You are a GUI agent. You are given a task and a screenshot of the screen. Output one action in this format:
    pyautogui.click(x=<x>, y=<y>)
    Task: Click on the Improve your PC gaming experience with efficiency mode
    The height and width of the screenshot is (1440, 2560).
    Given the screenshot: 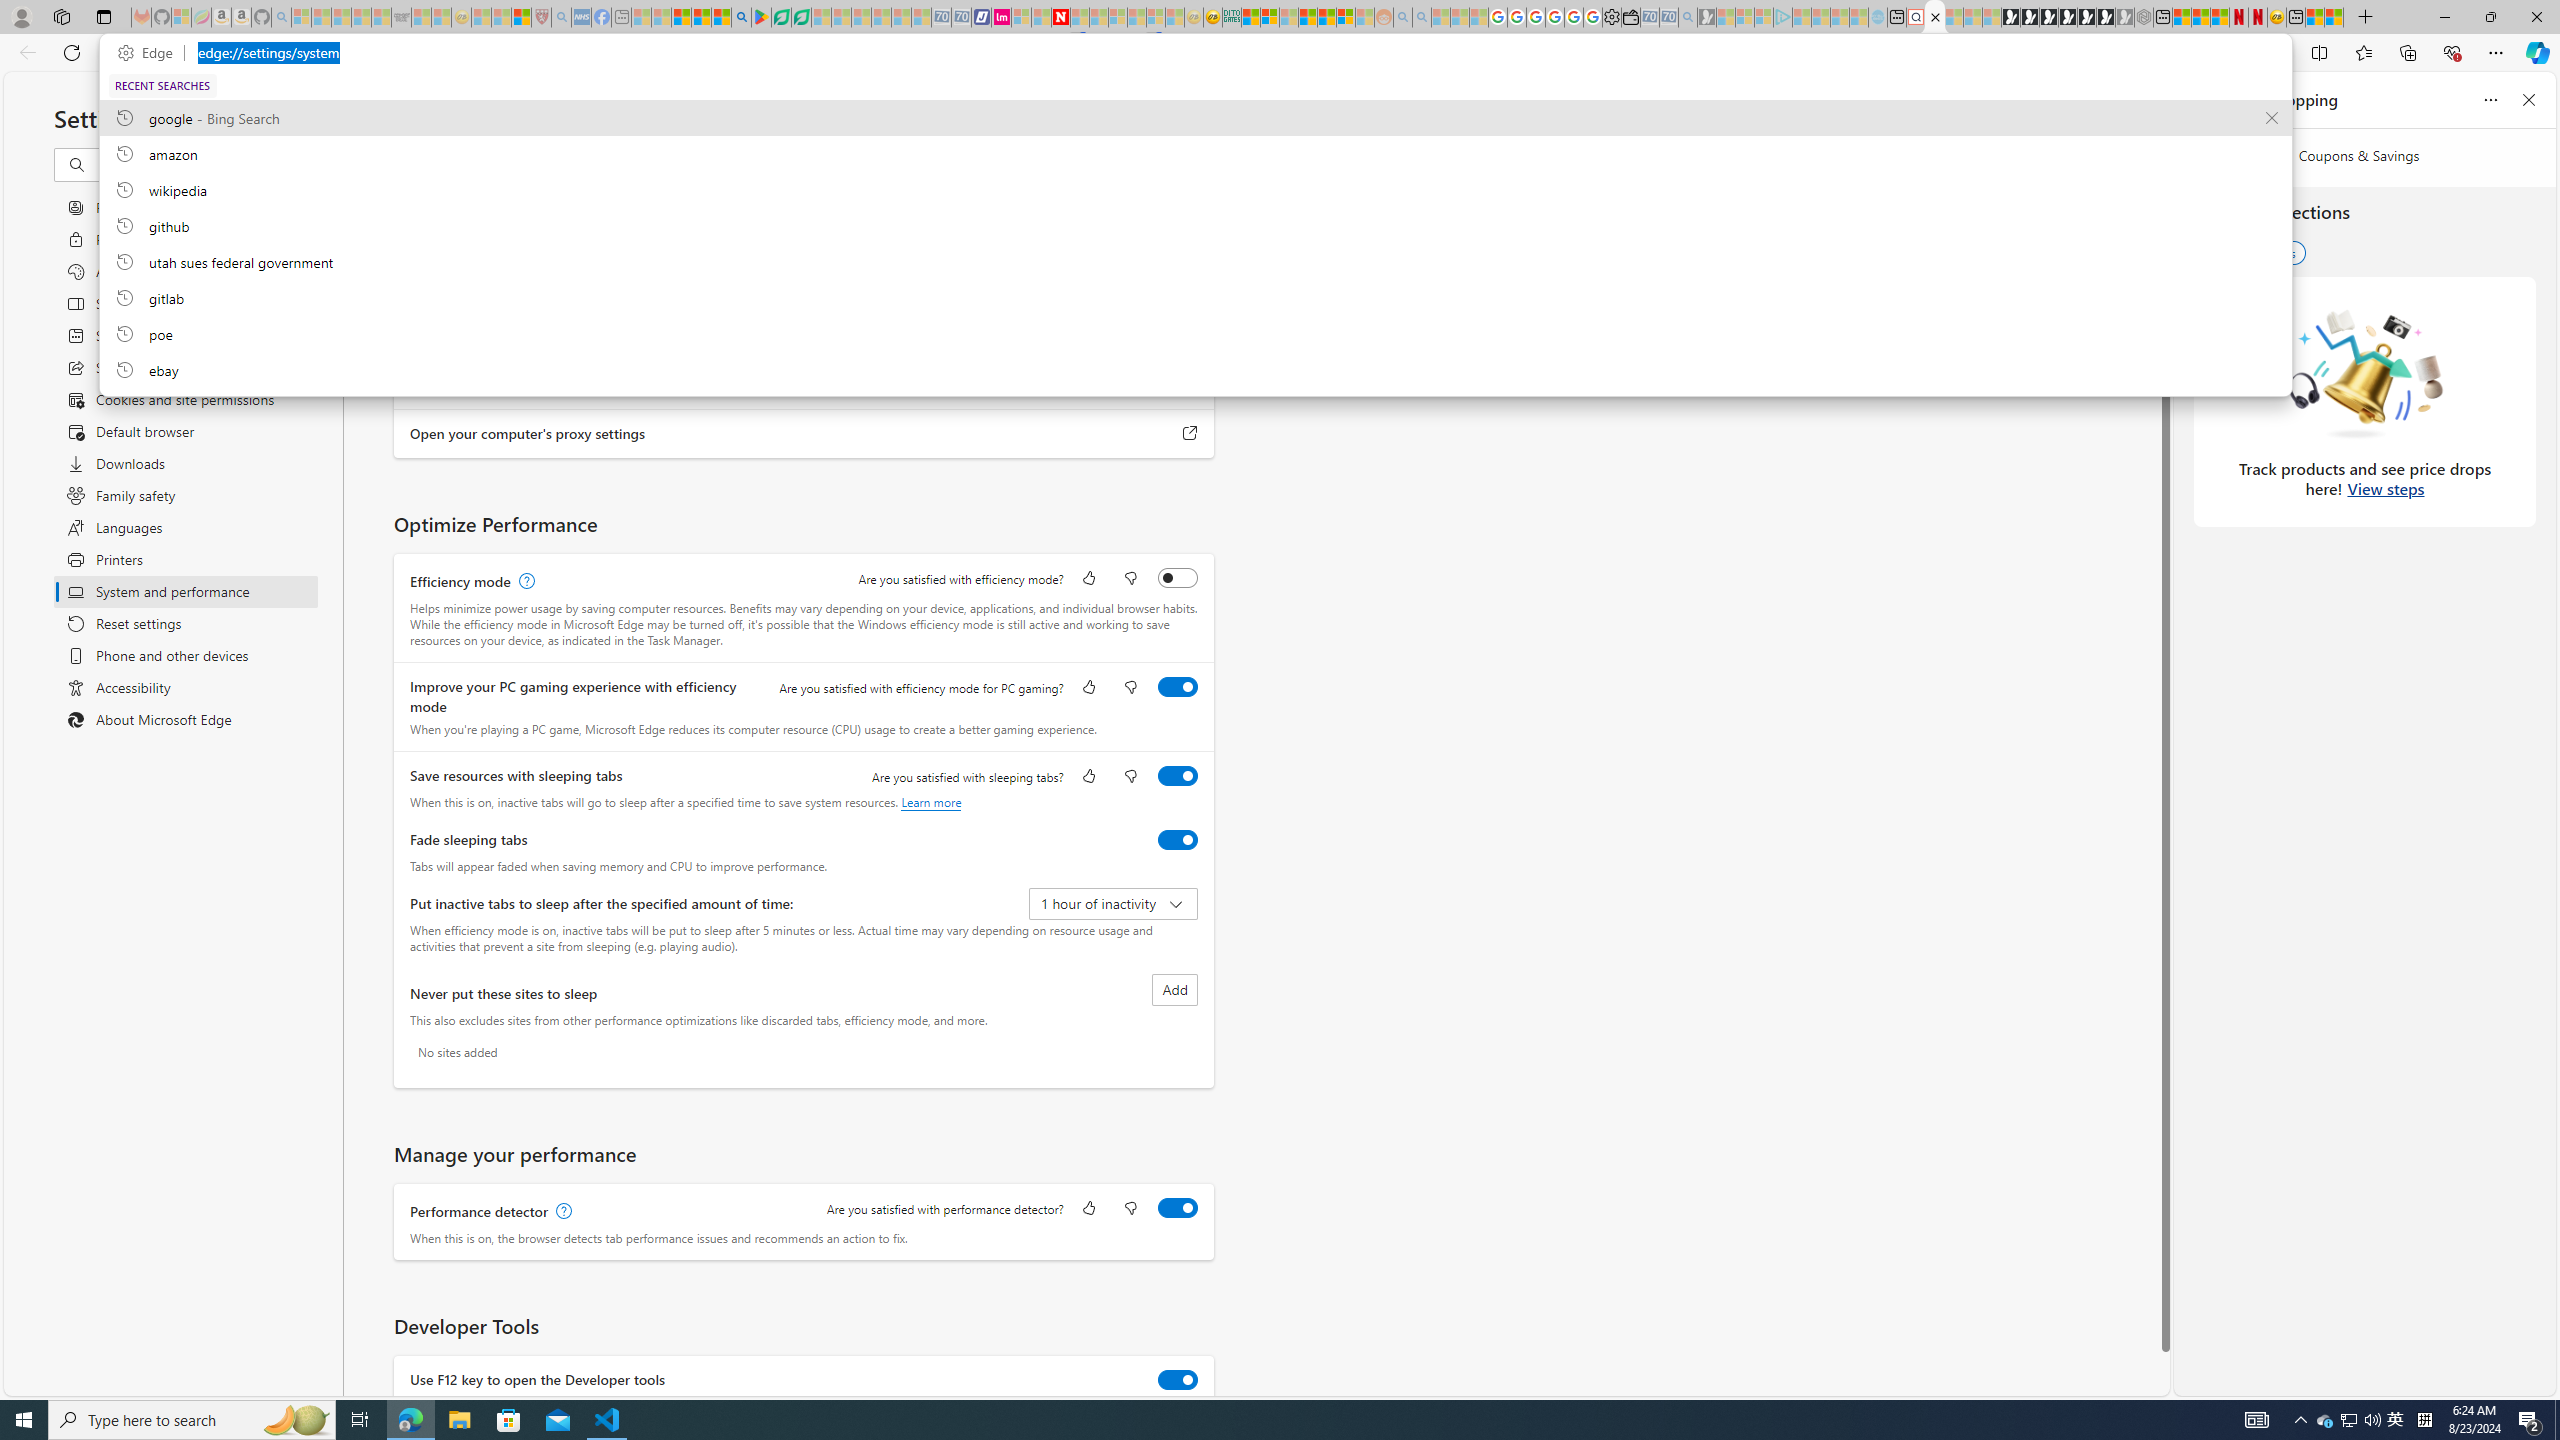 What is the action you would take?
    pyautogui.click(x=1178, y=686)
    